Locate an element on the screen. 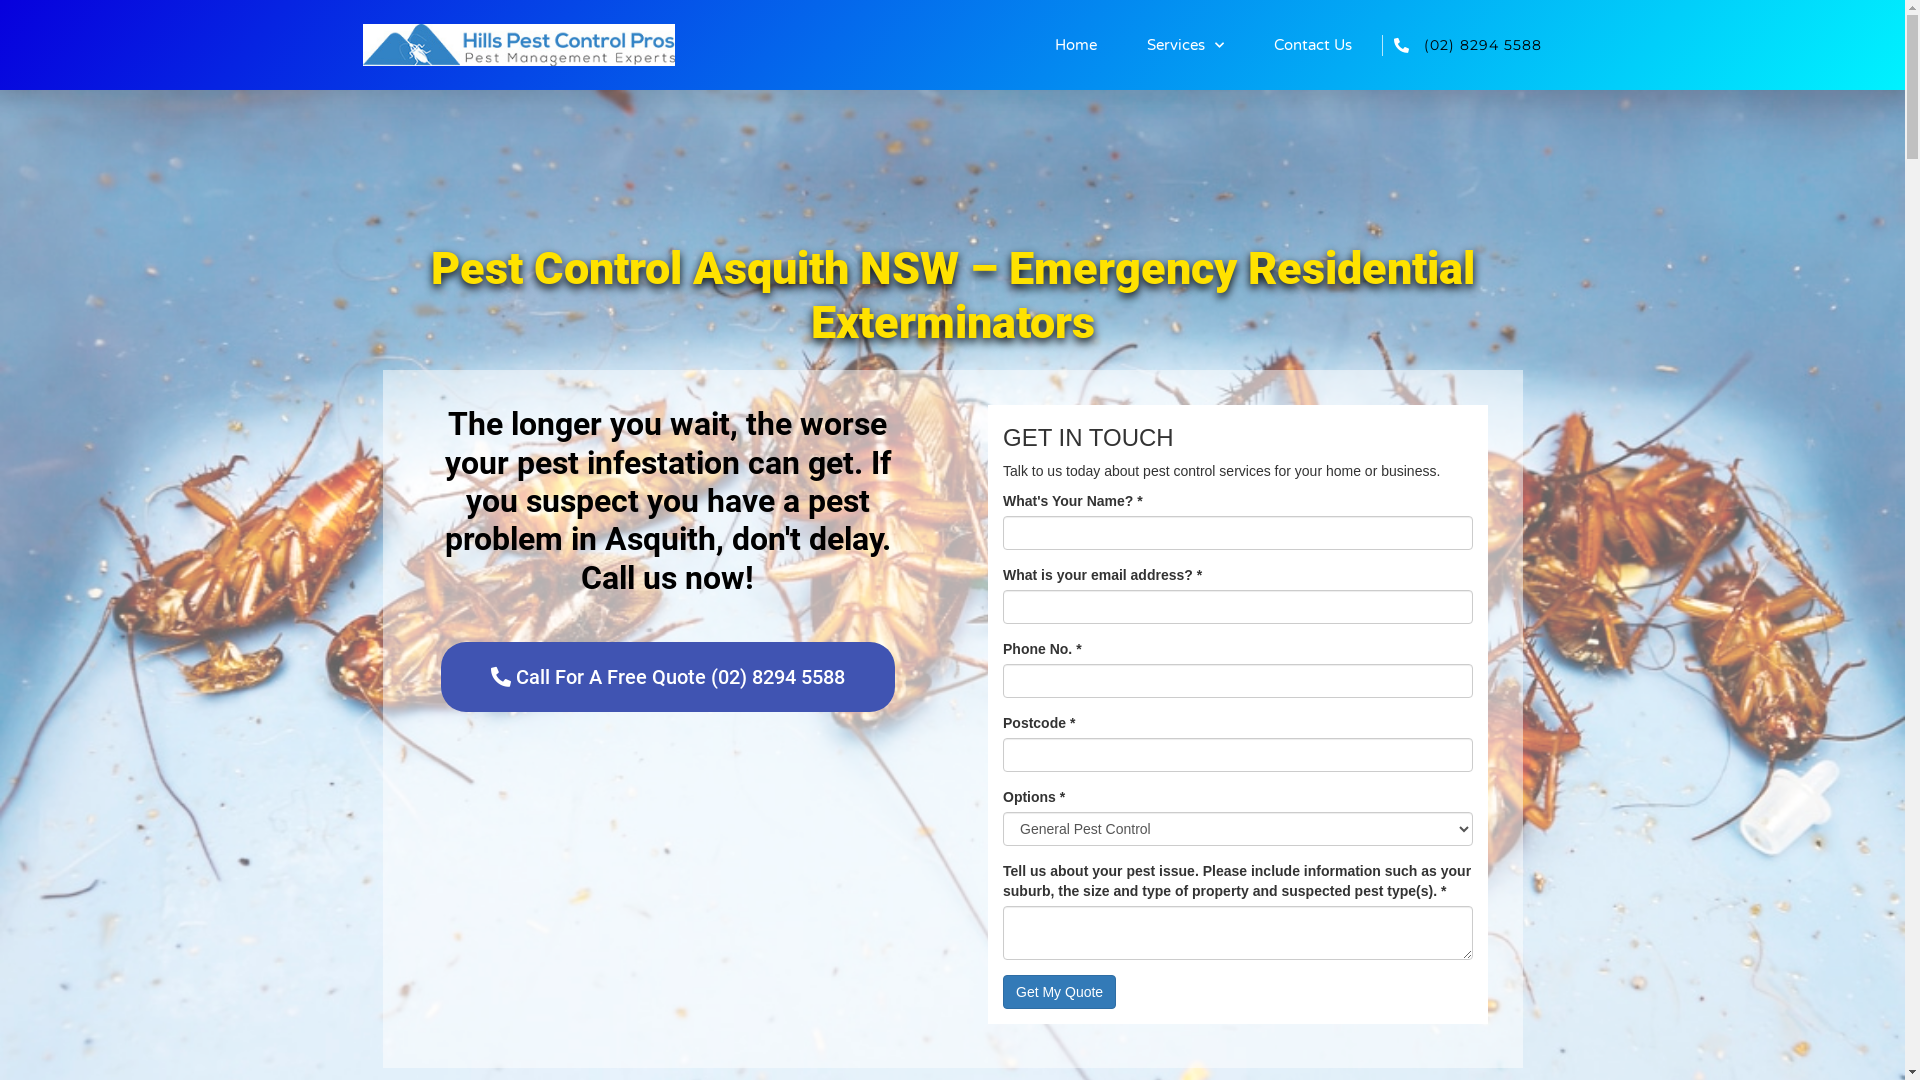  Contact Us is located at coordinates (1313, 45).